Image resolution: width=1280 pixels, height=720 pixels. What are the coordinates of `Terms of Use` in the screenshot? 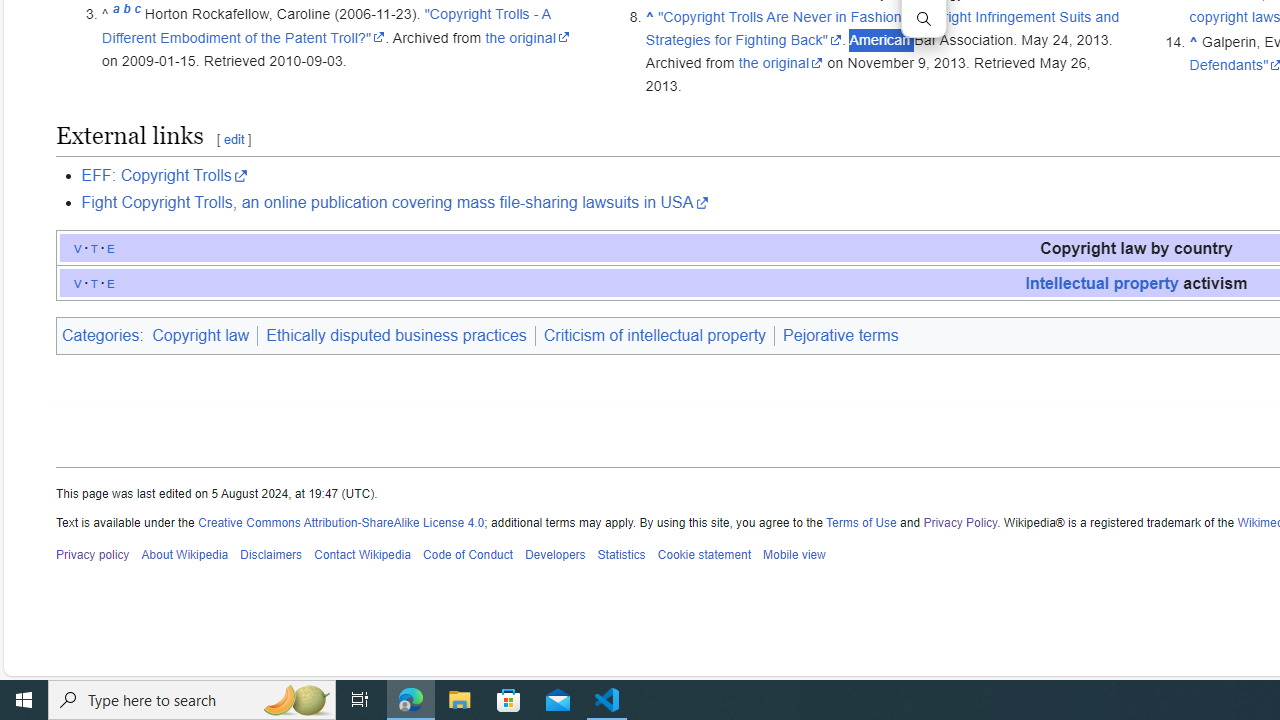 It's located at (861, 522).